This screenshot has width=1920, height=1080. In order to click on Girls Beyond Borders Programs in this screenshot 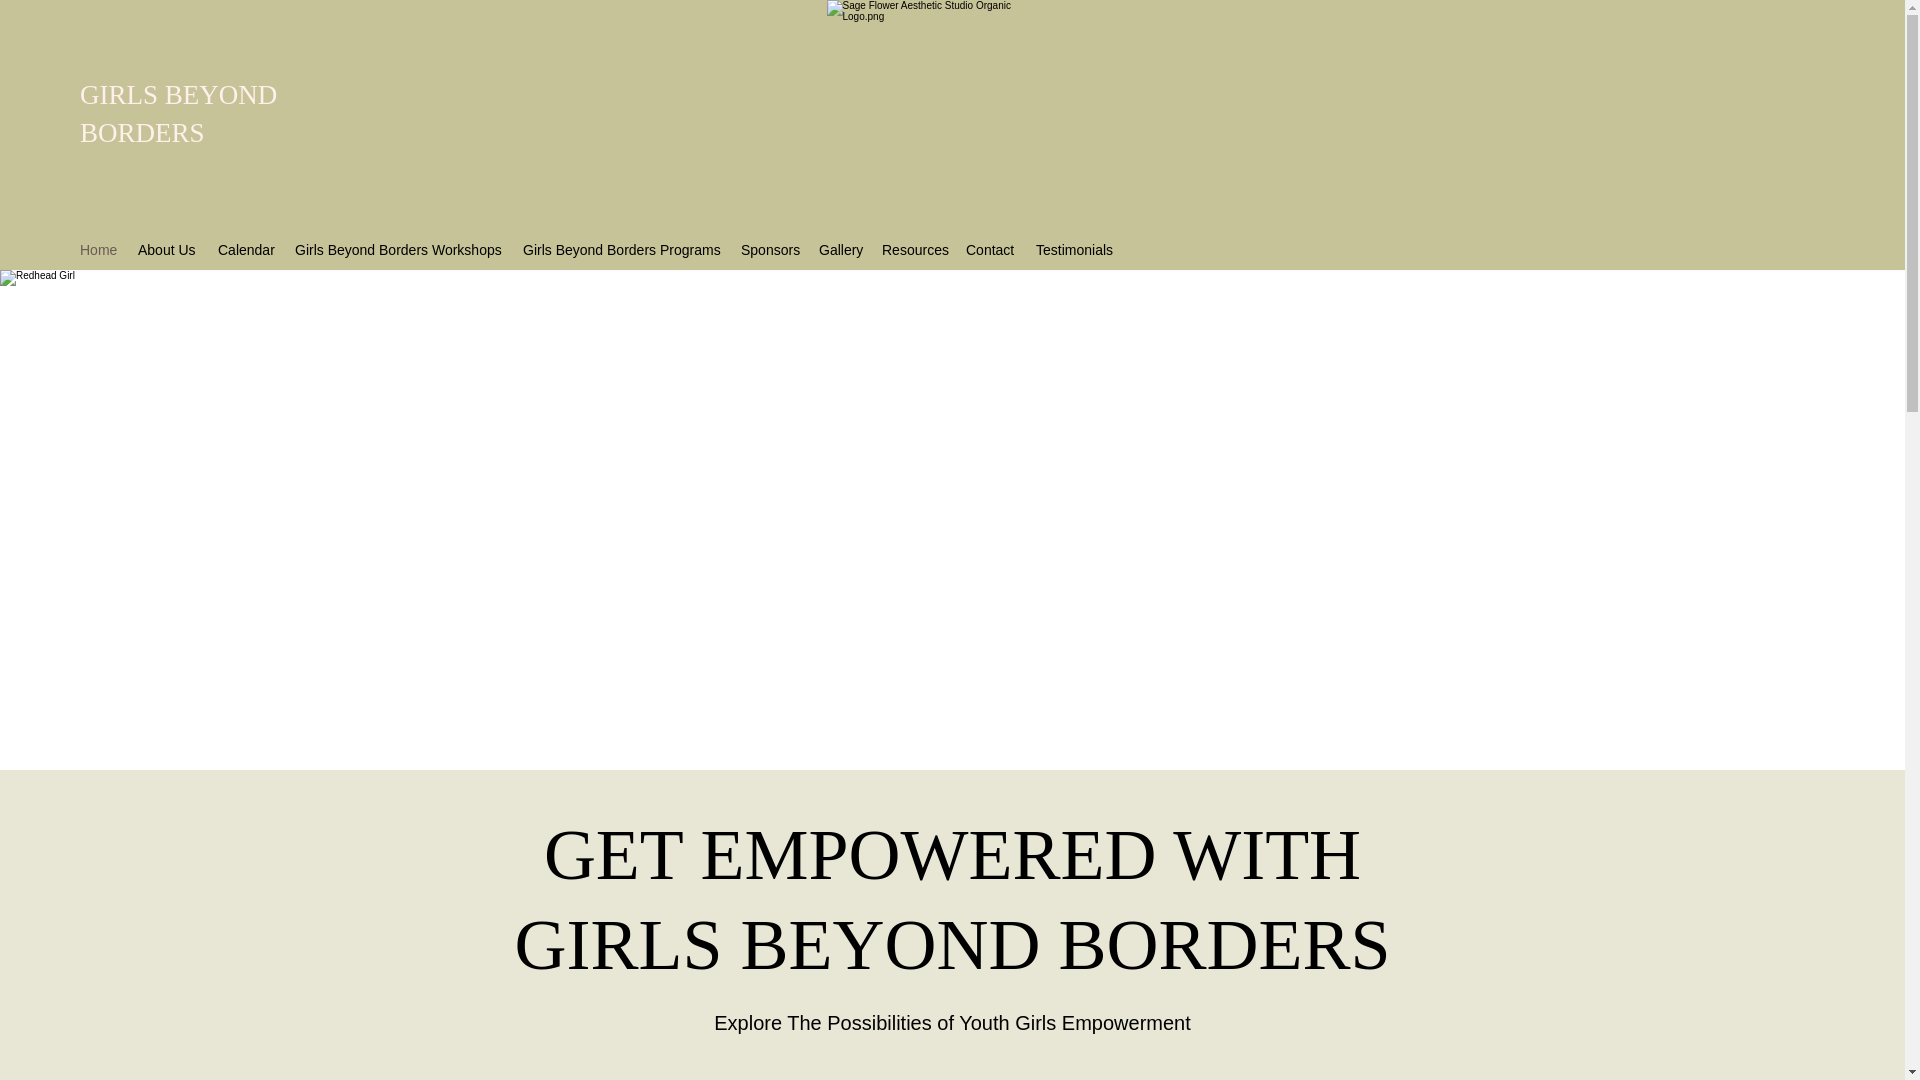, I will do `click(622, 250)`.